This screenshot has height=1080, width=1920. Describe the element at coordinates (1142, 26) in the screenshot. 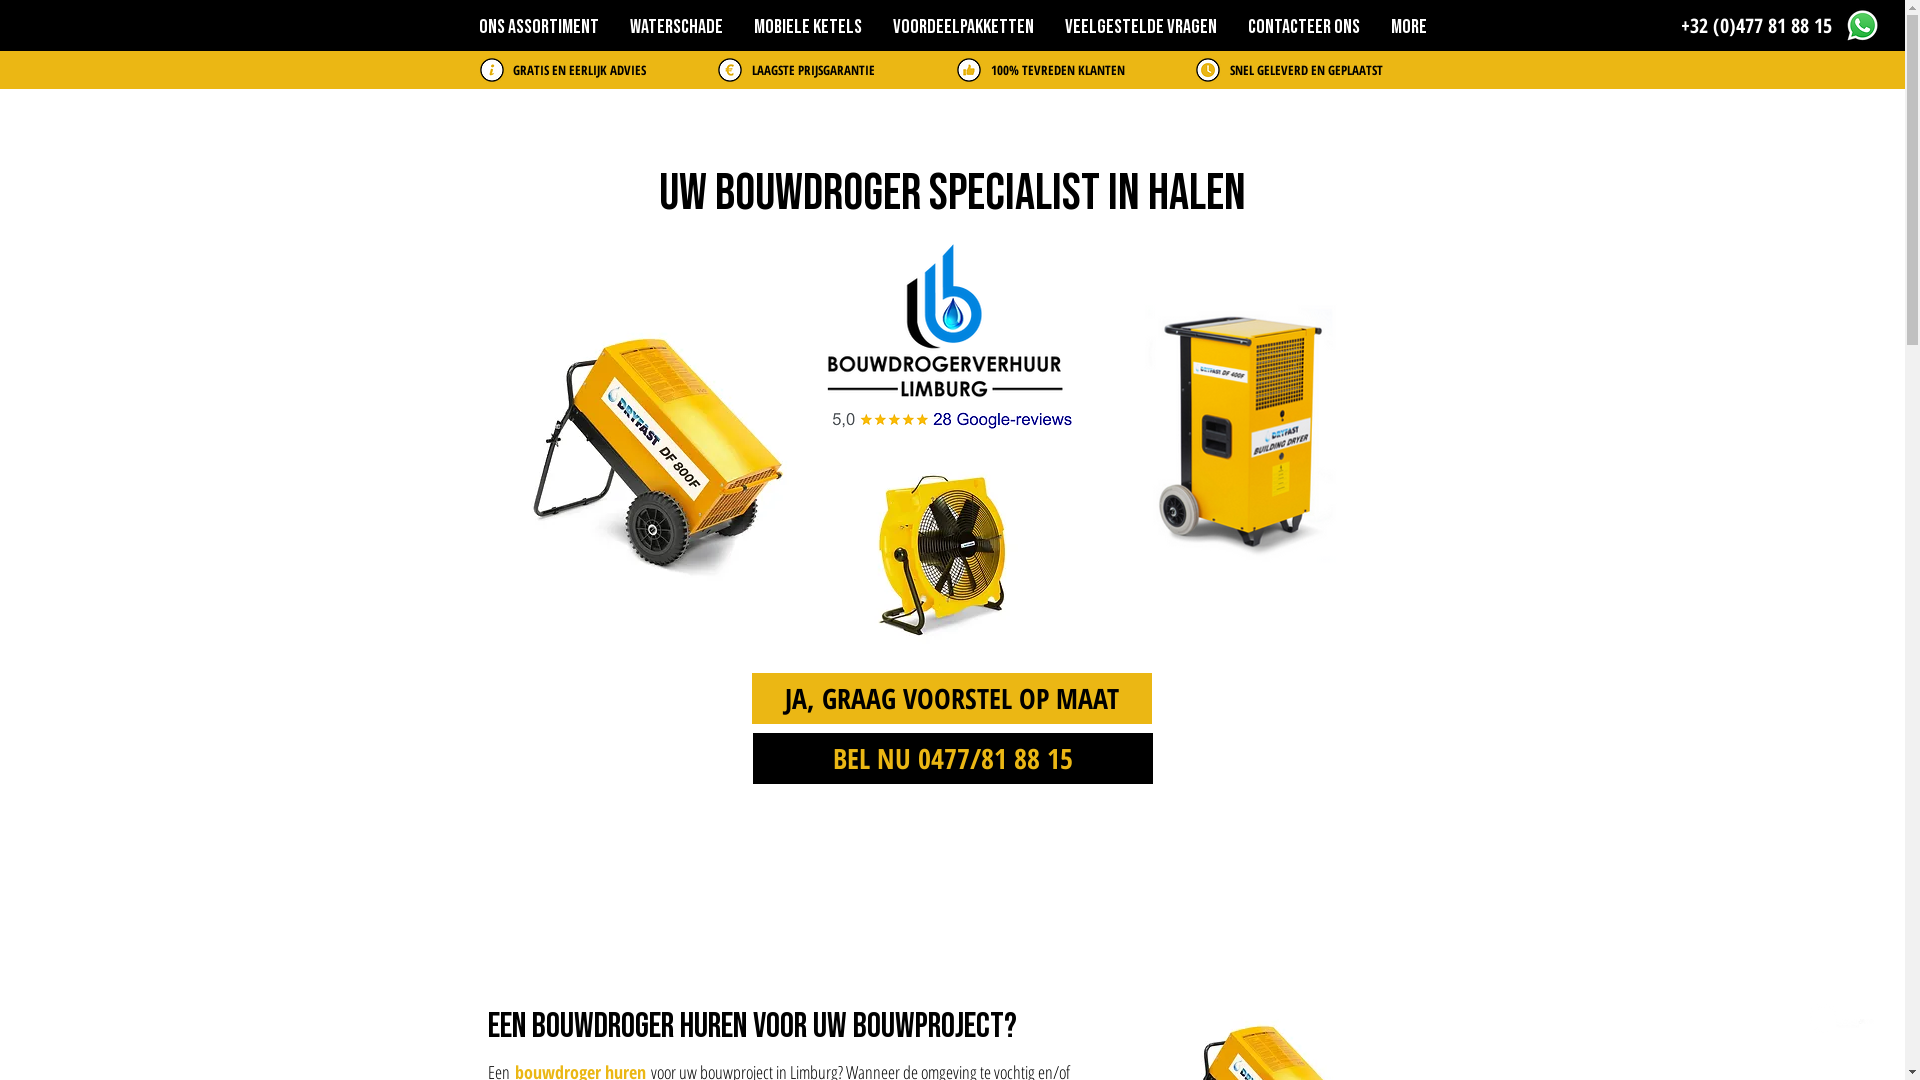

I see `VEELGESTELDE VRAGEN` at that location.